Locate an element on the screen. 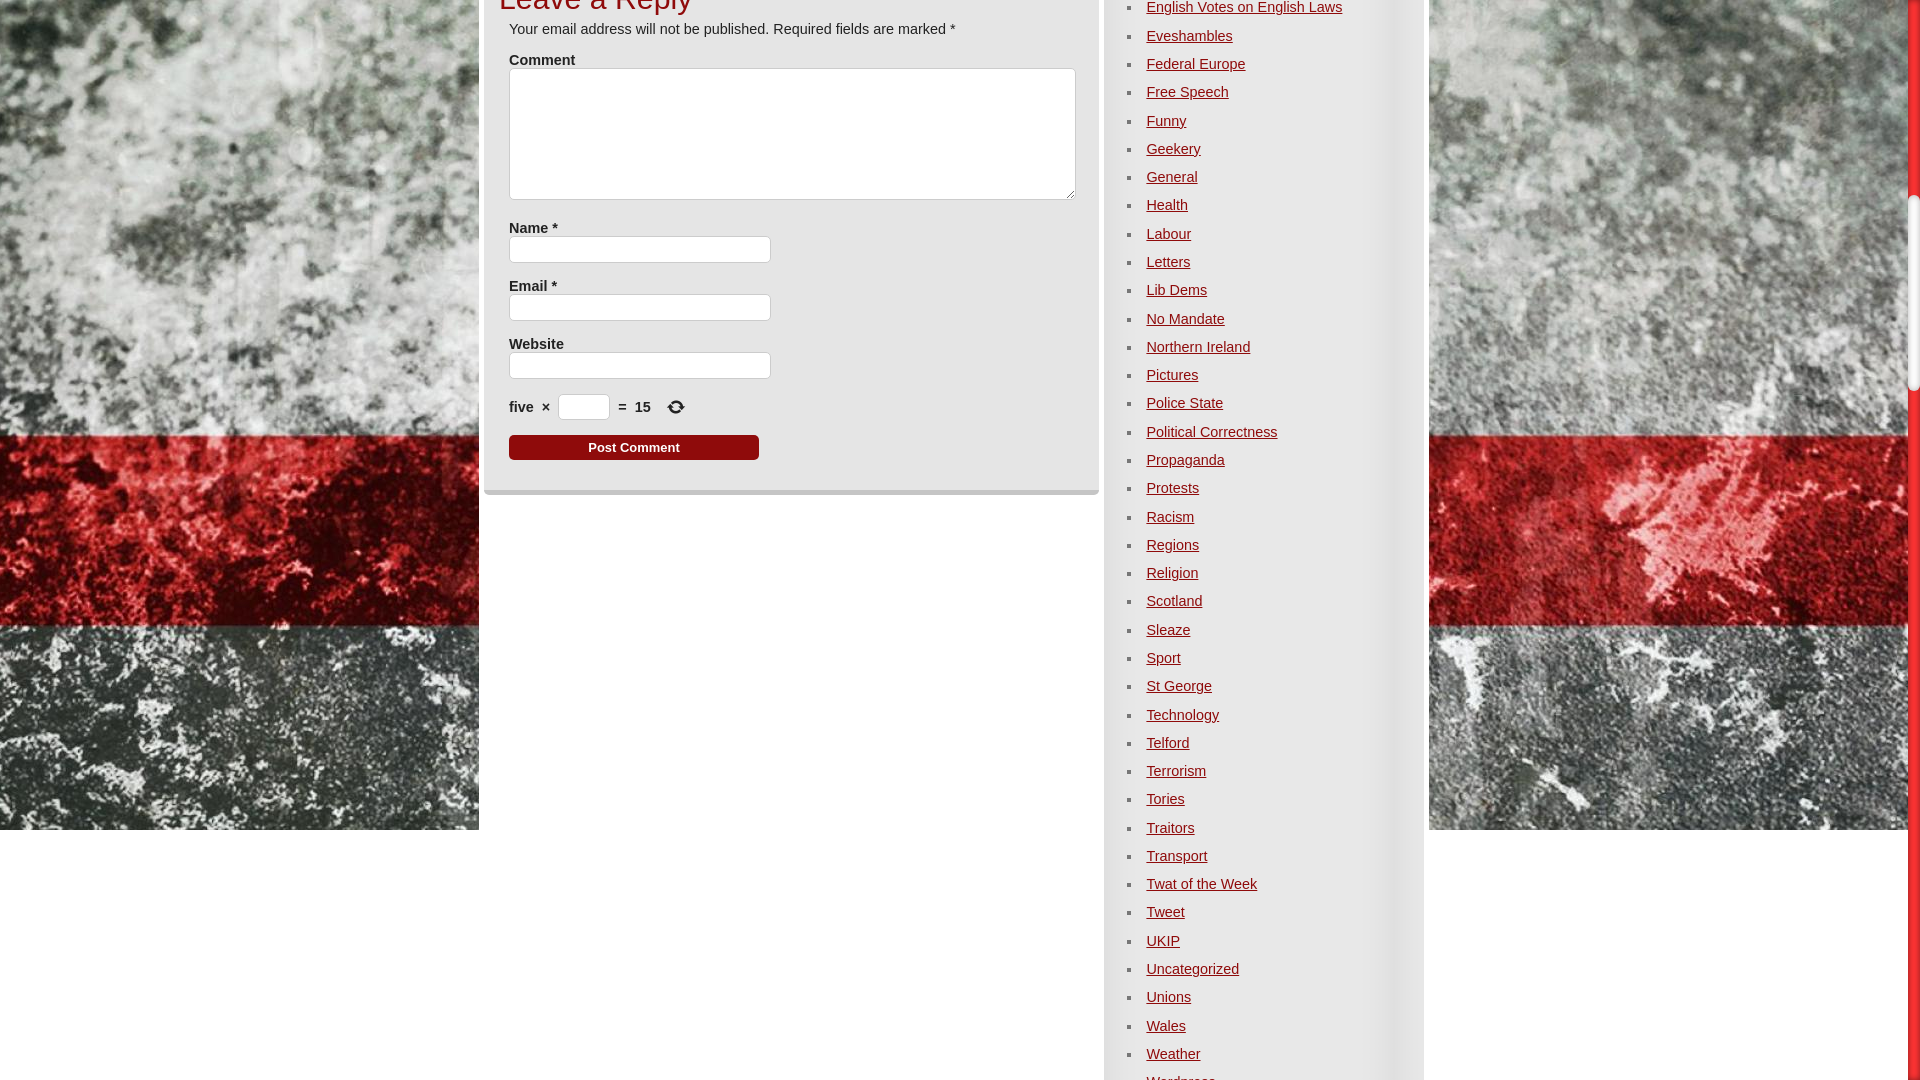 This screenshot has height=1080, width=1920. Free Speech is located at coordinates (1187, 92).